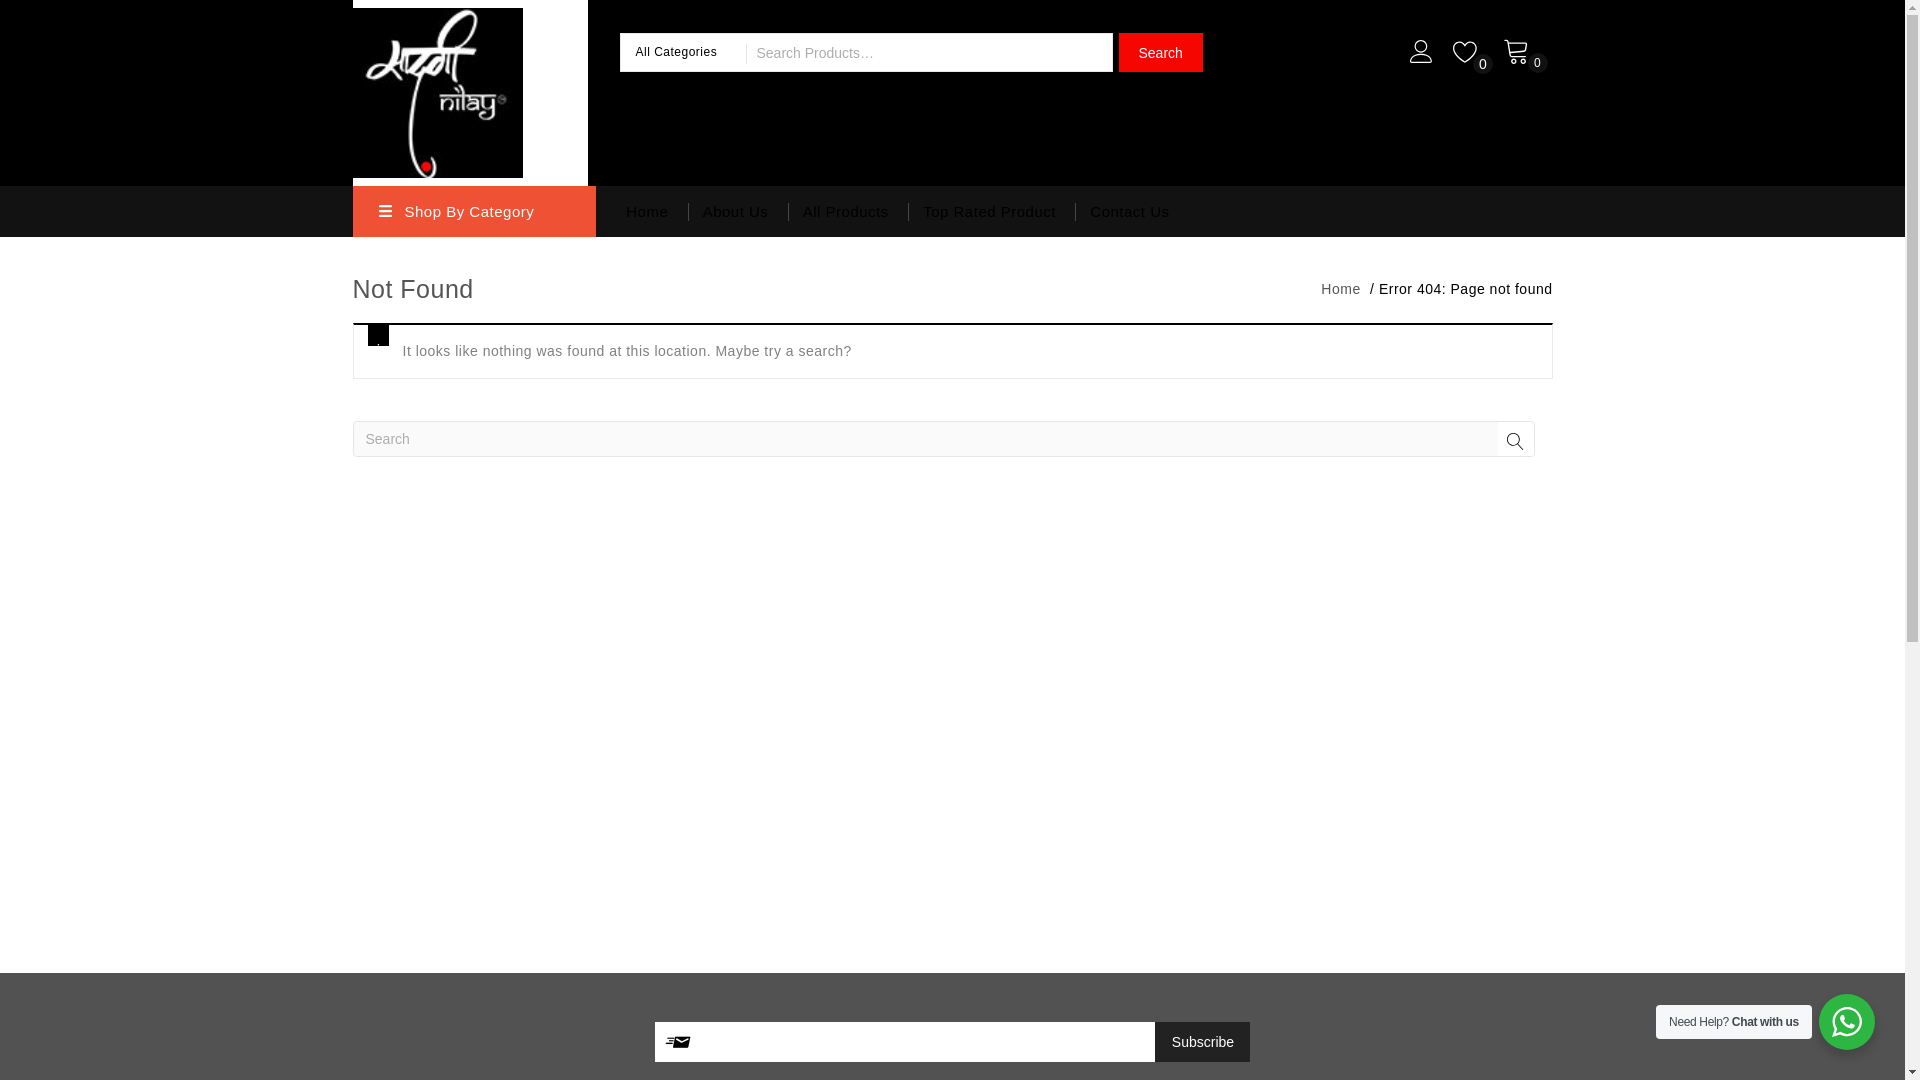  What do you see at coordinates (639, 210) in the screenshot?
I see `Home` at bounding box center [639, 210].